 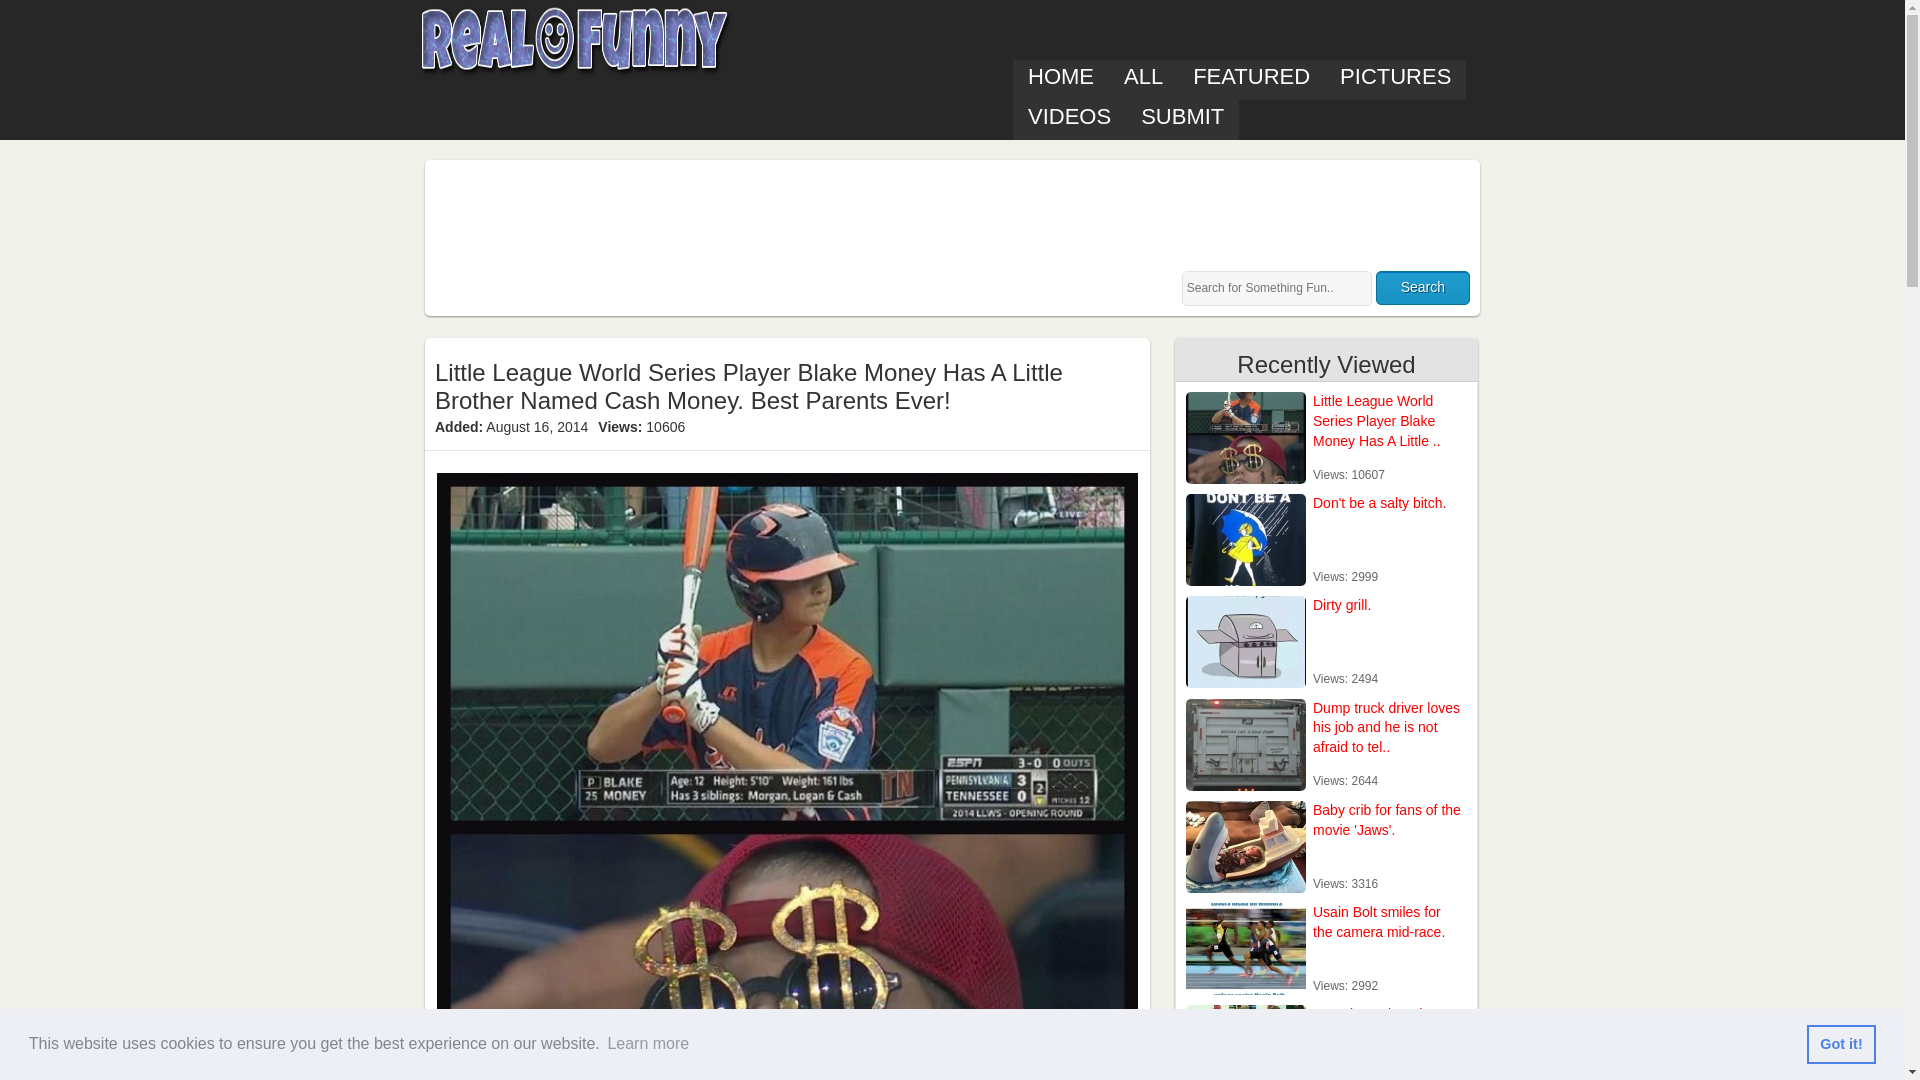 I want to click on SUBMIT, so click(x=1182, y=120).